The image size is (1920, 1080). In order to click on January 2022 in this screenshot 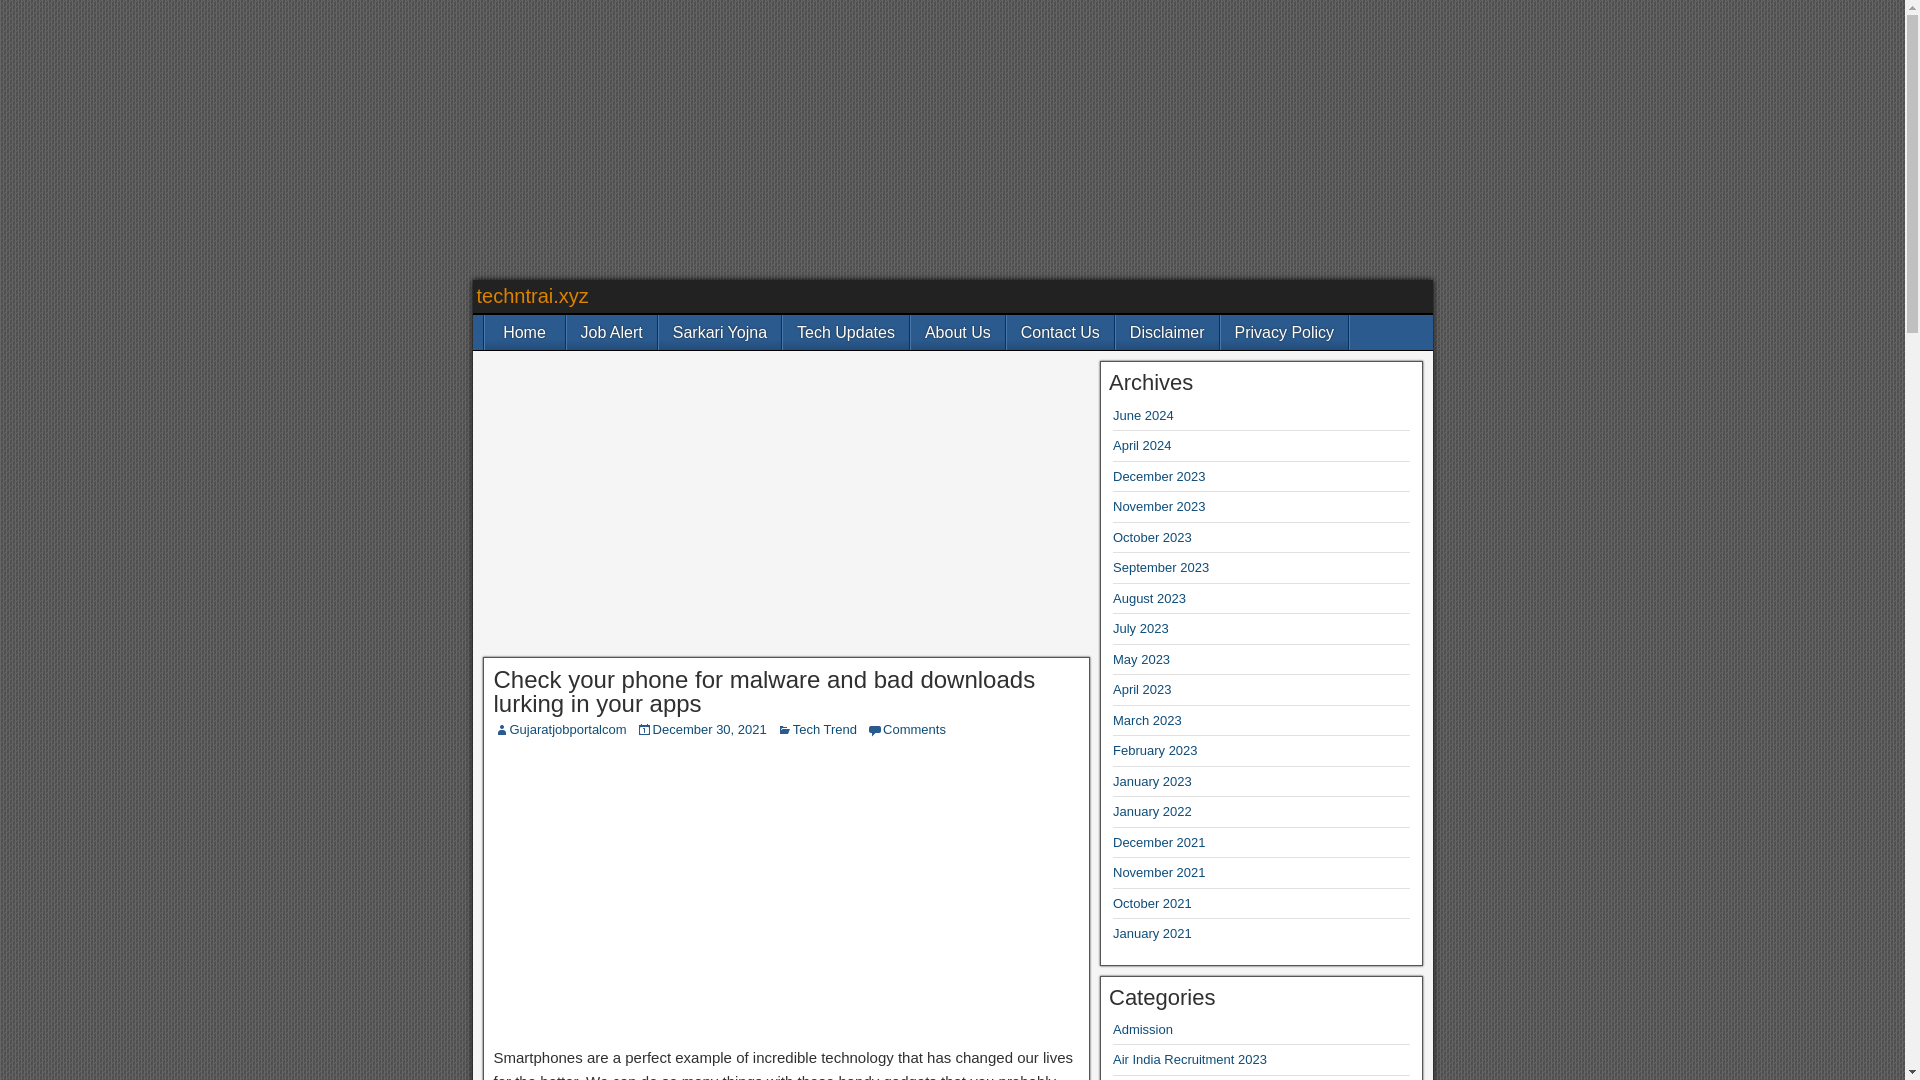, I will do `click(1152, 810)`.